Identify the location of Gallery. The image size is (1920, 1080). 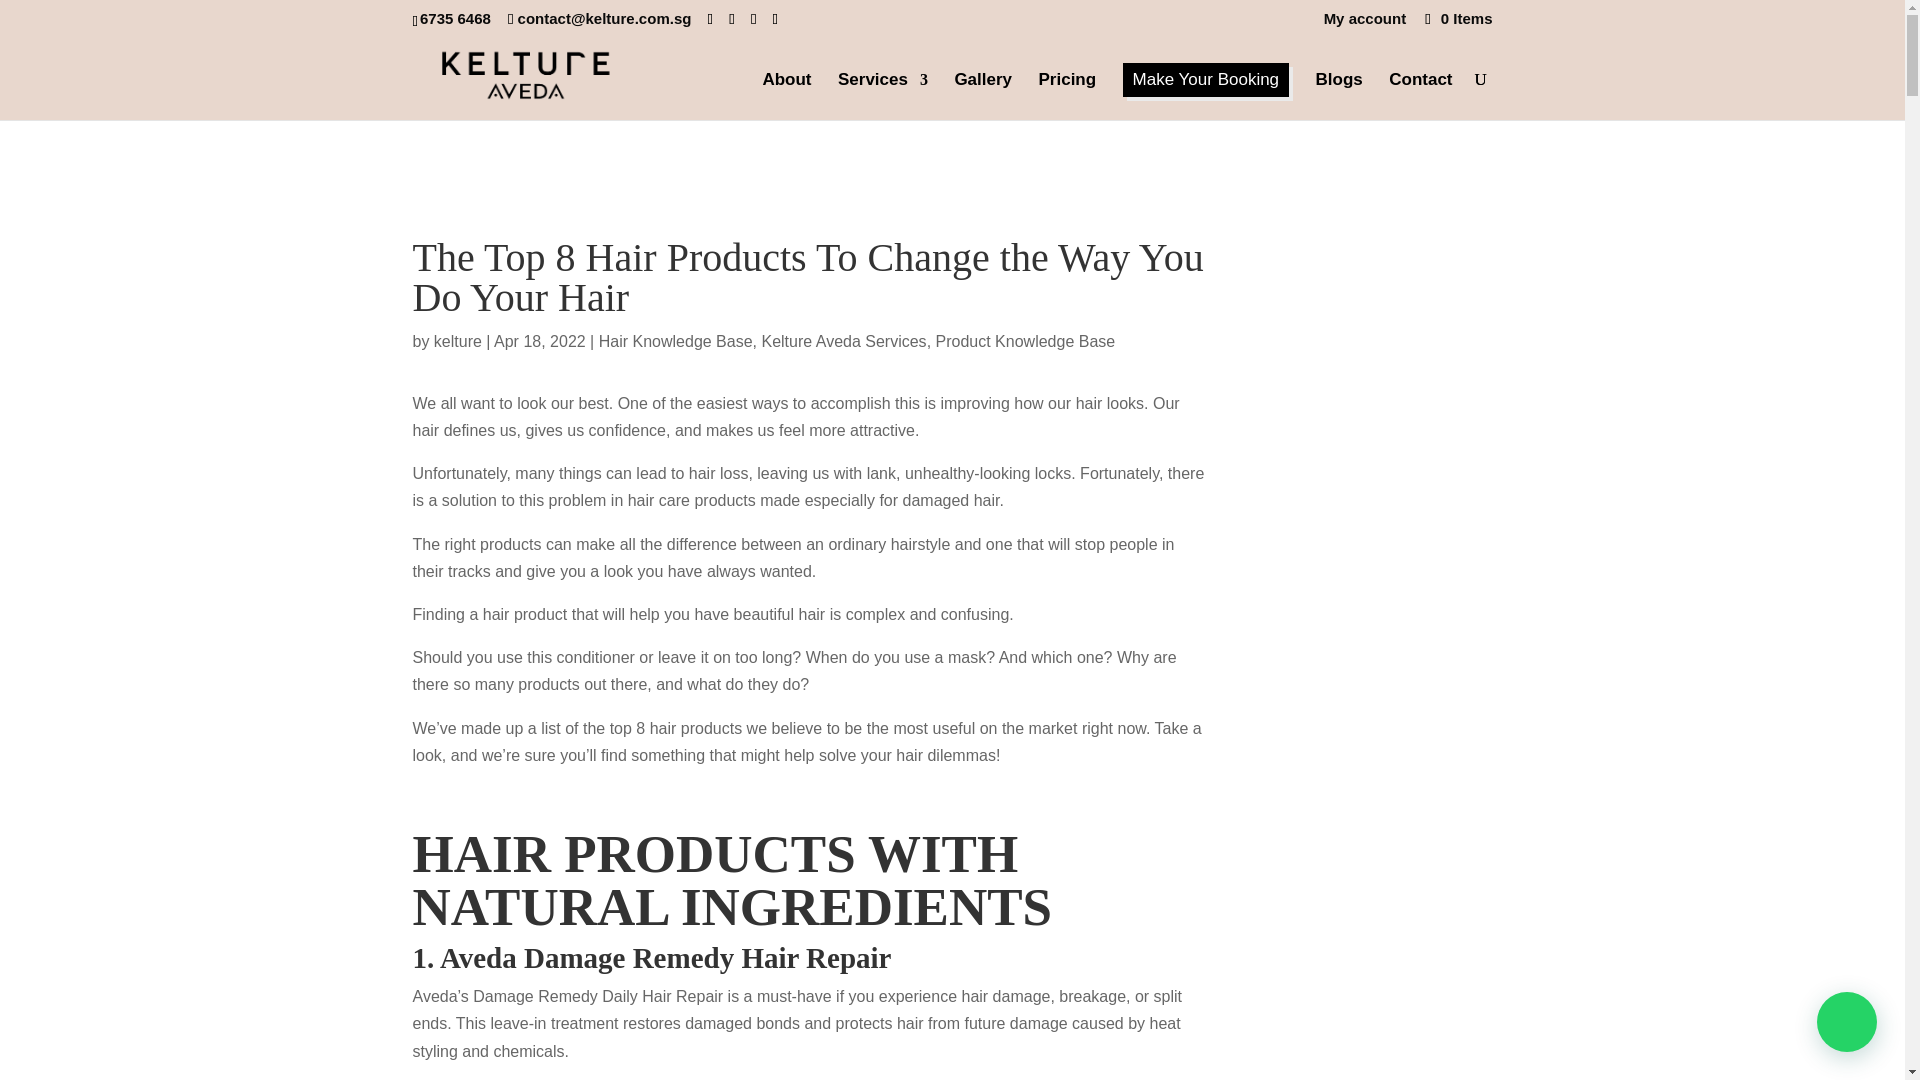
(982, 96).